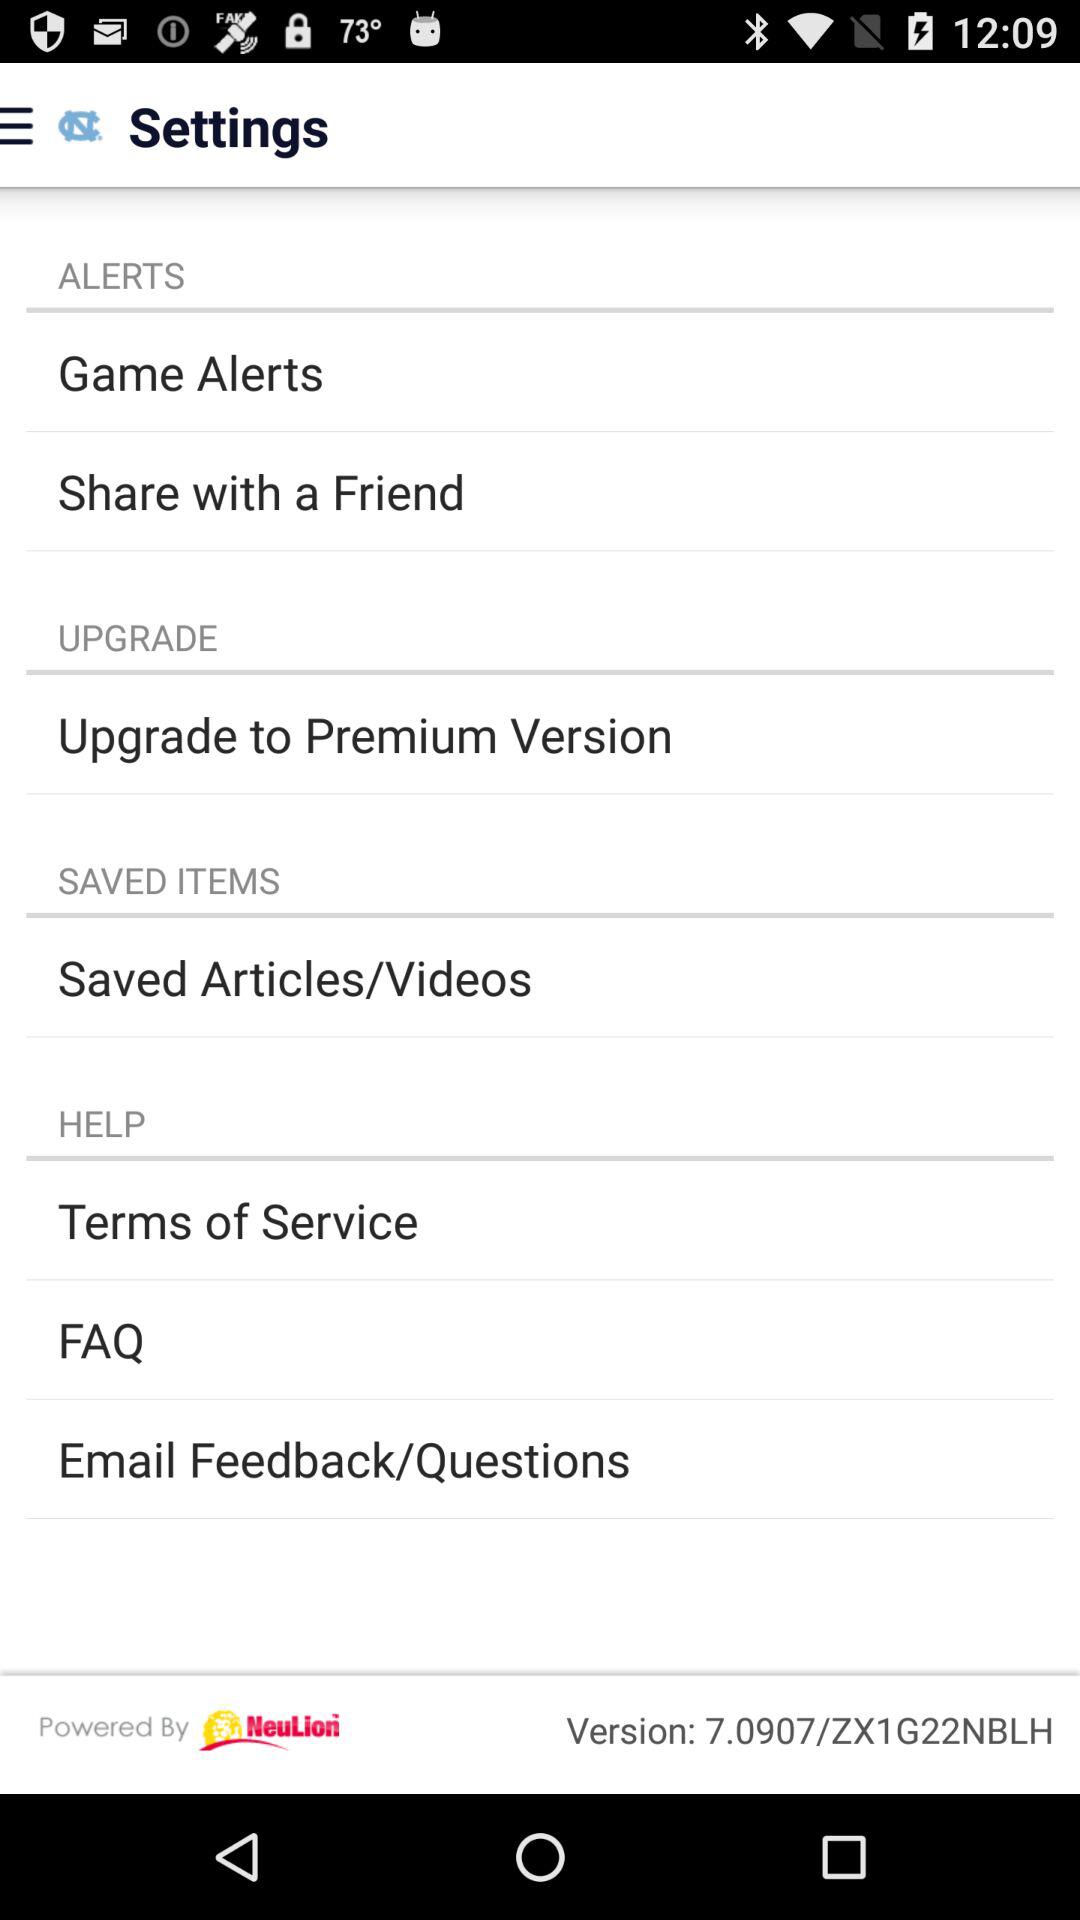 The width and height of the screenshot is (1080, 1920). Describe the element at coordinates (540, 977) in the screenshot. I see `tap the saved articles/videos icon` at that location.